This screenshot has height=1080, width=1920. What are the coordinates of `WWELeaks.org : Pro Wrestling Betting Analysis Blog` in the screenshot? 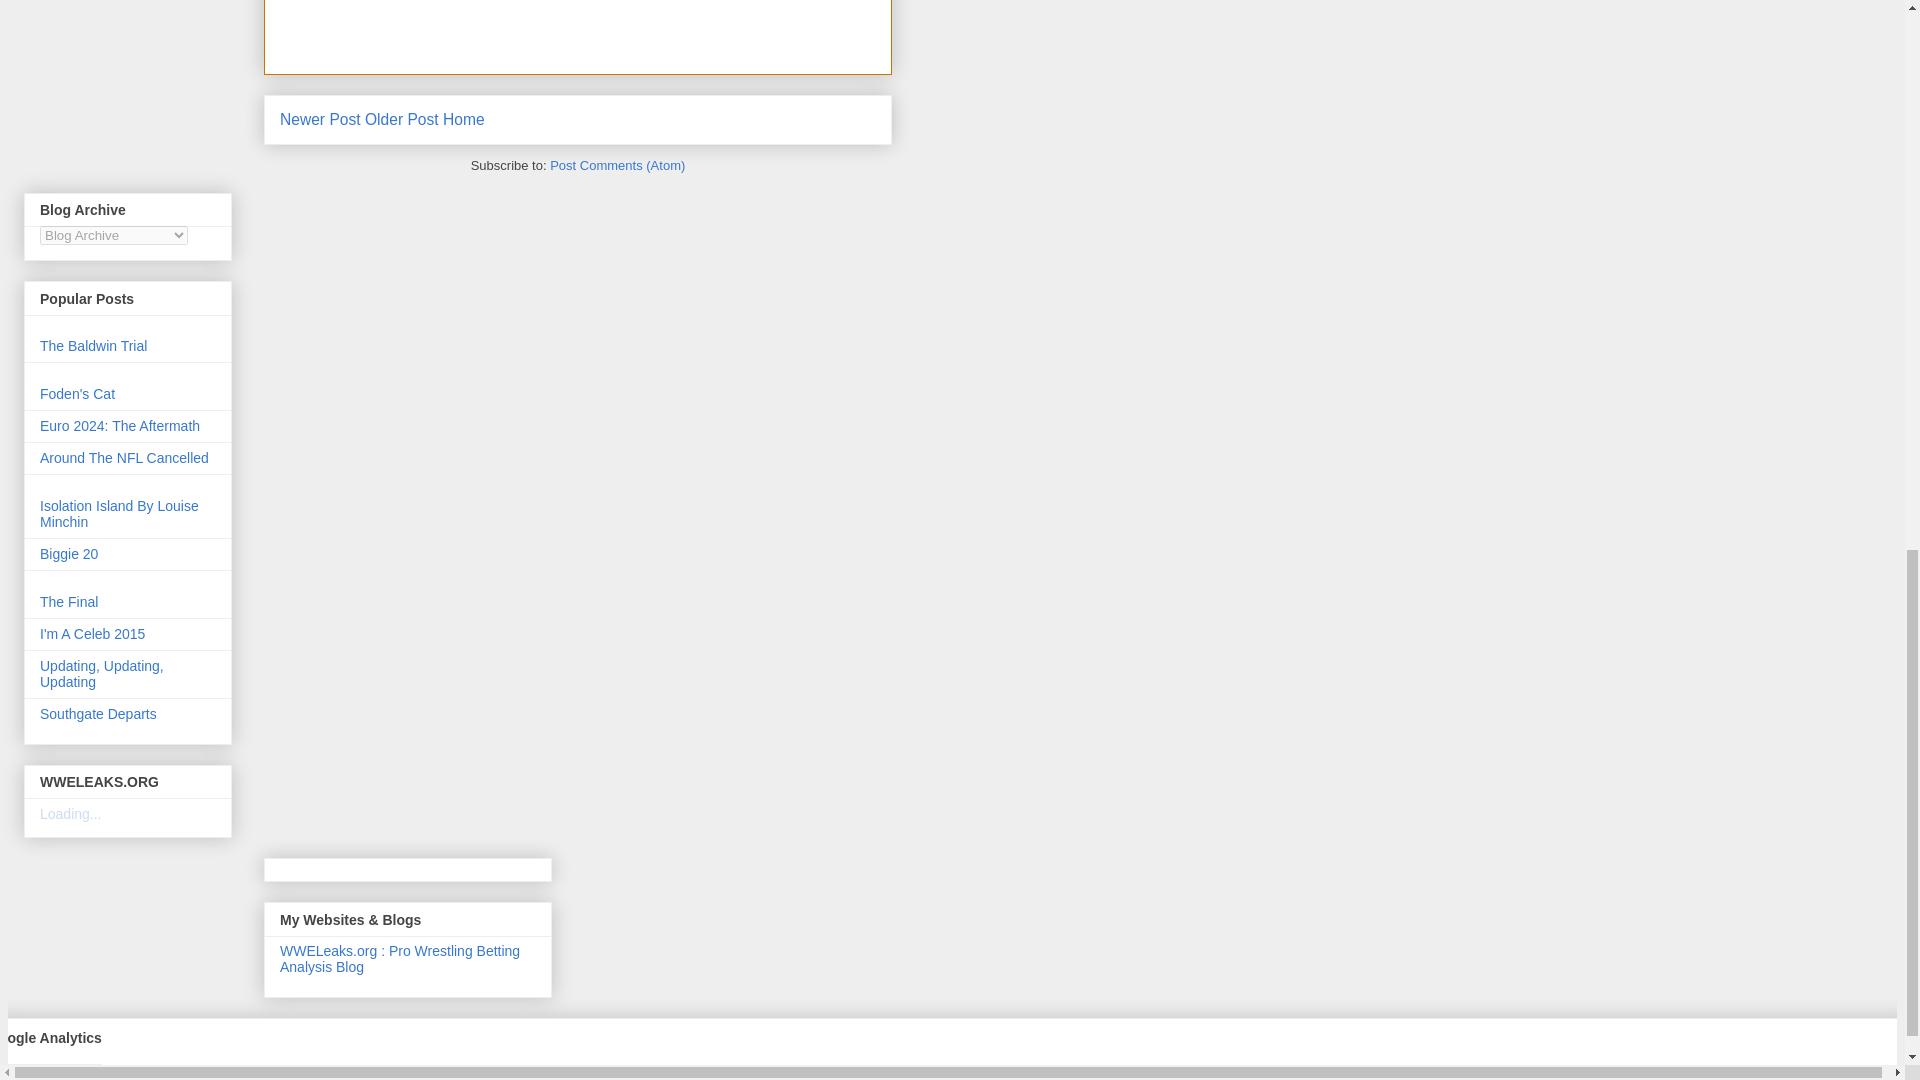 It's located at (400, 958).